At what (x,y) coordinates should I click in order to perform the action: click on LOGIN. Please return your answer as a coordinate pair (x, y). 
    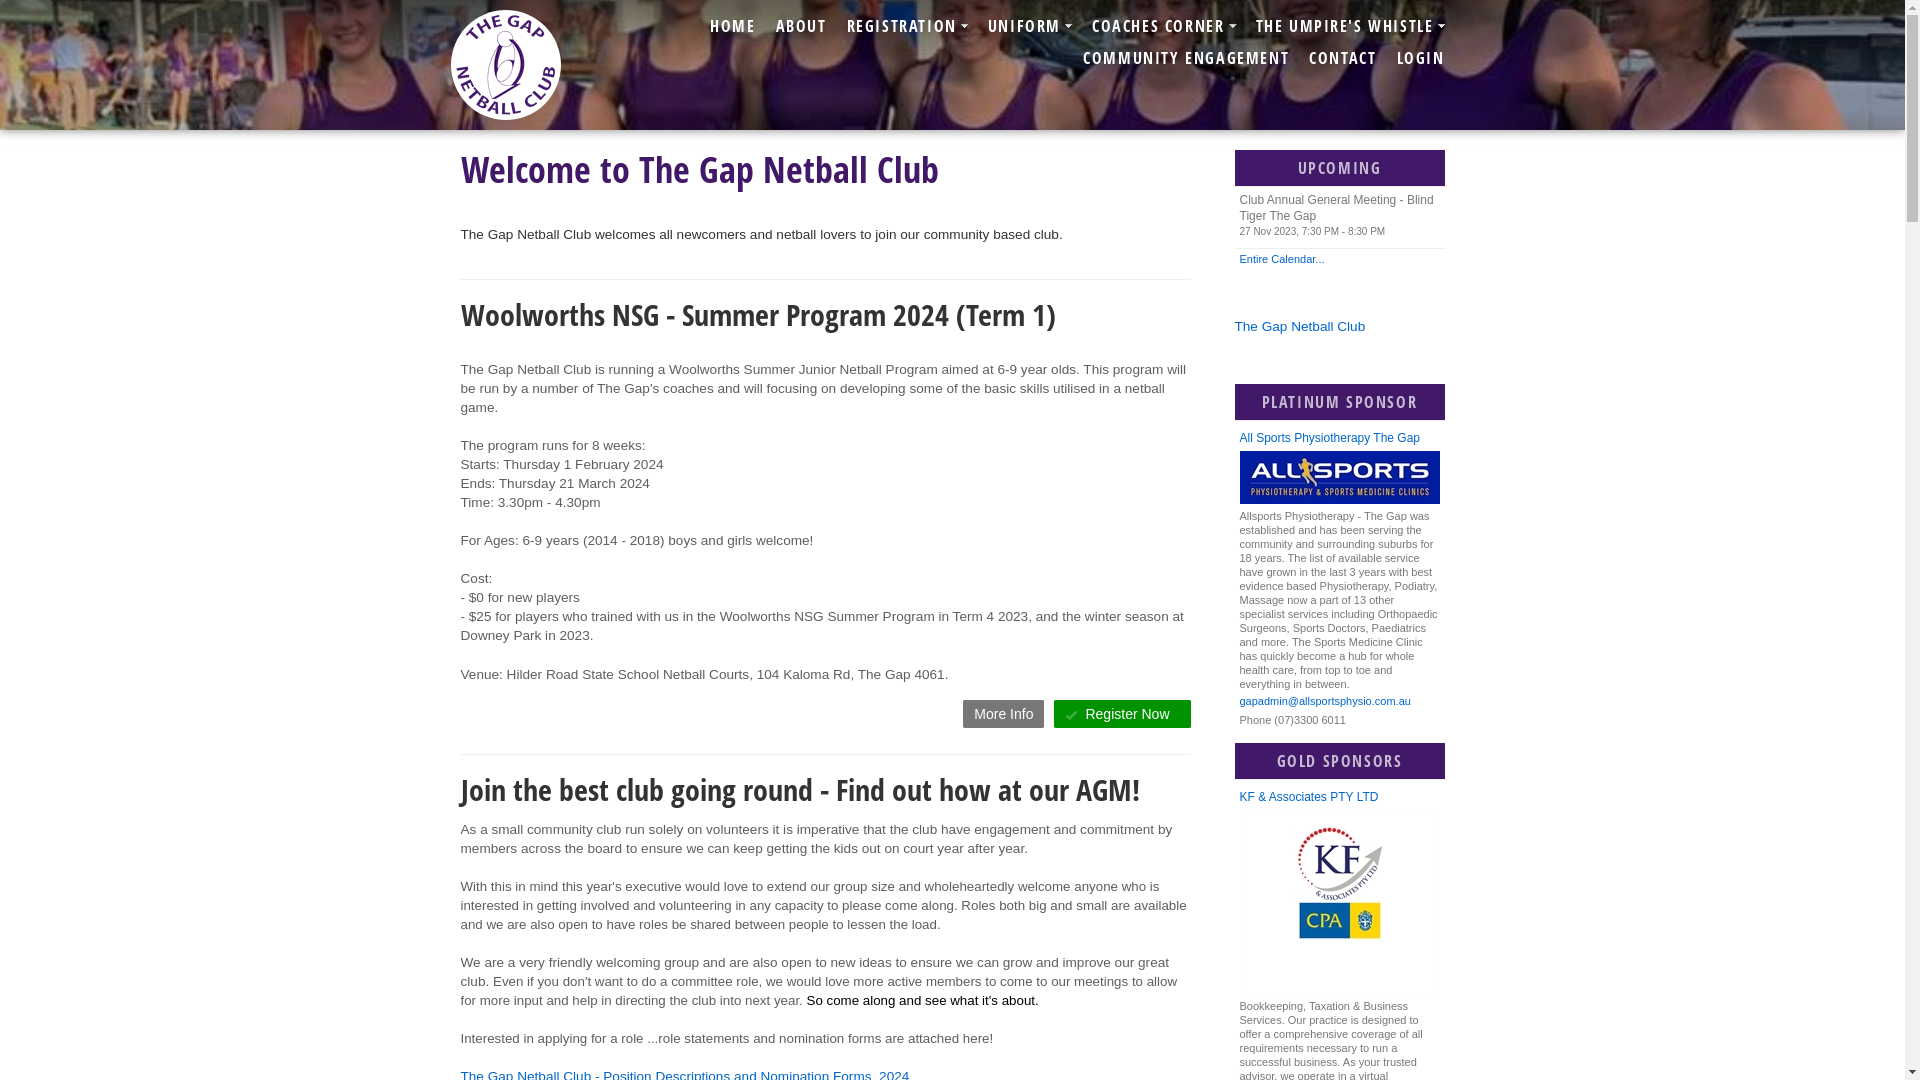
    Looking at the image, I should click on (1420, 58).